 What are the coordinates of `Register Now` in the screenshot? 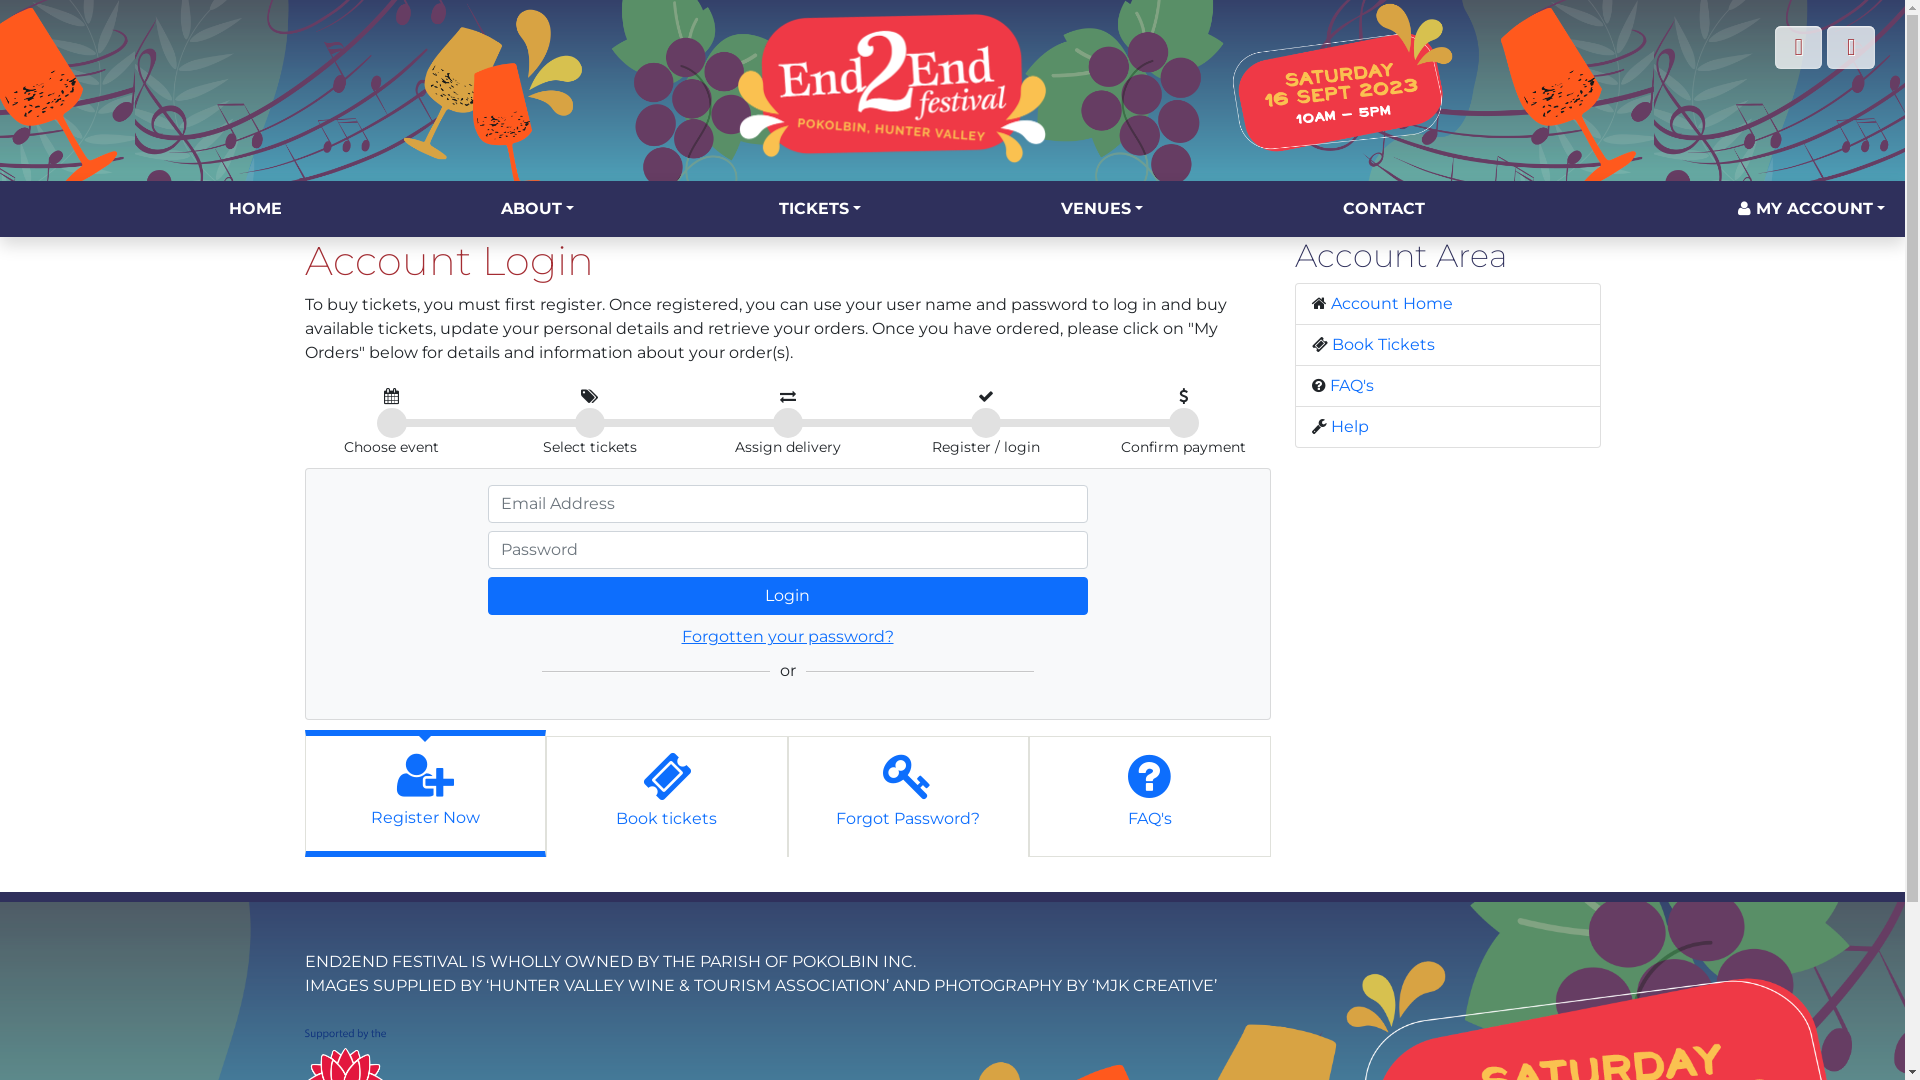 It's located at (426, 793).